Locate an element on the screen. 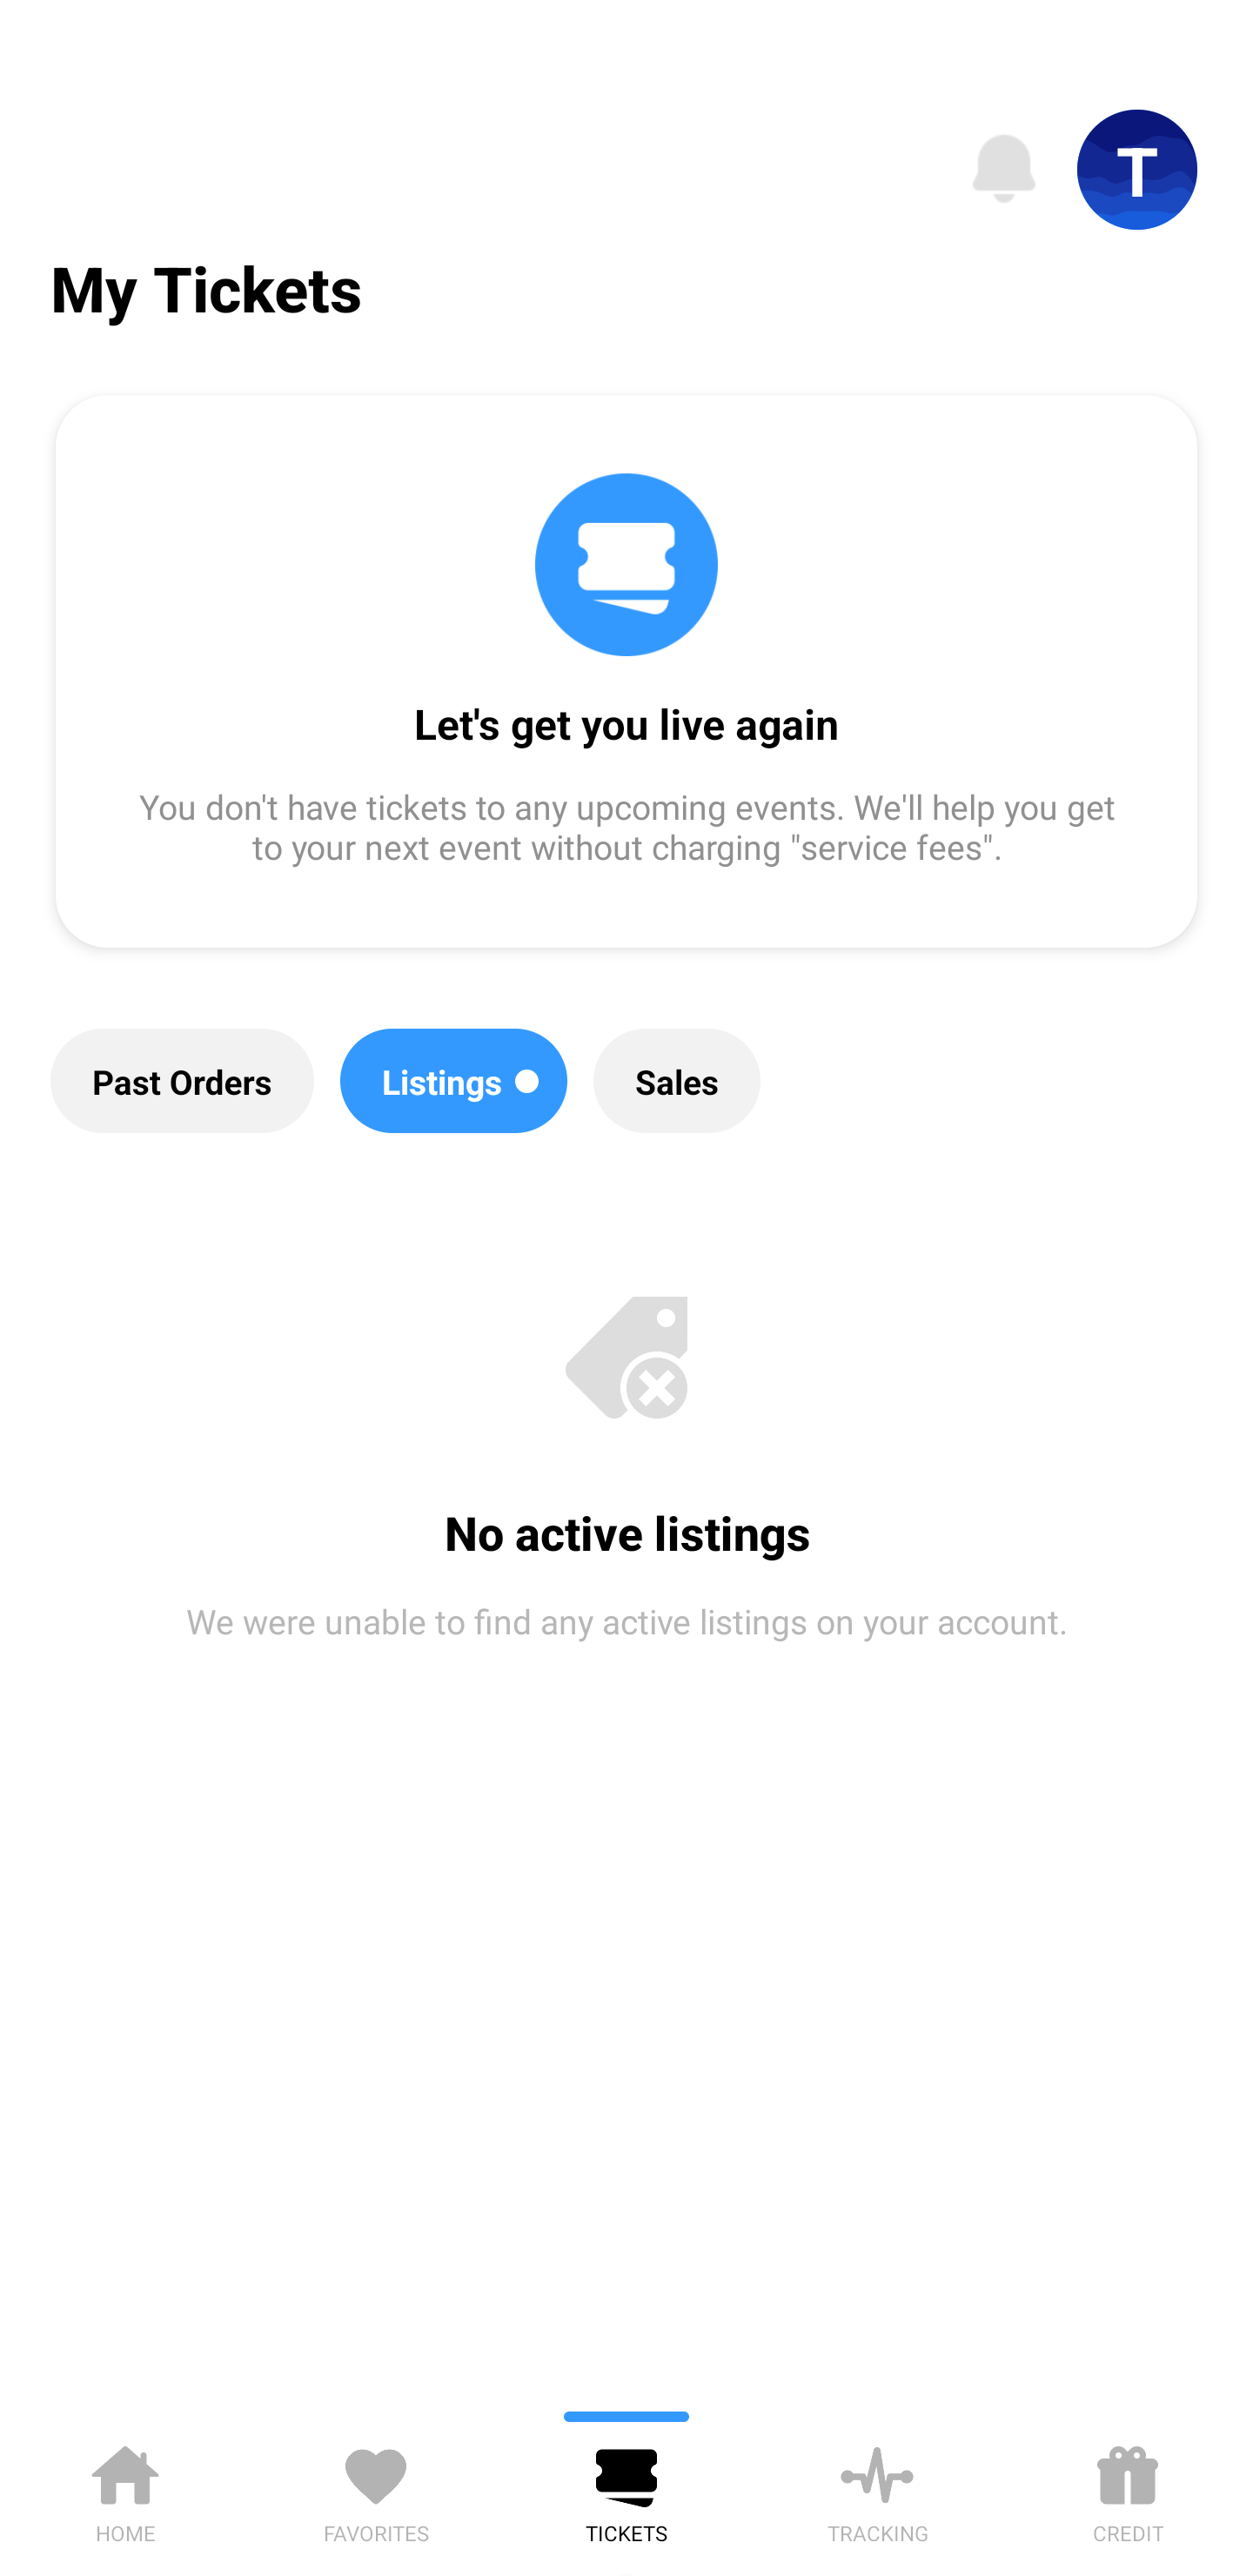 The height and width of the screenshot is (2576, 1253). Listings is located at coordinates (454, 1081).